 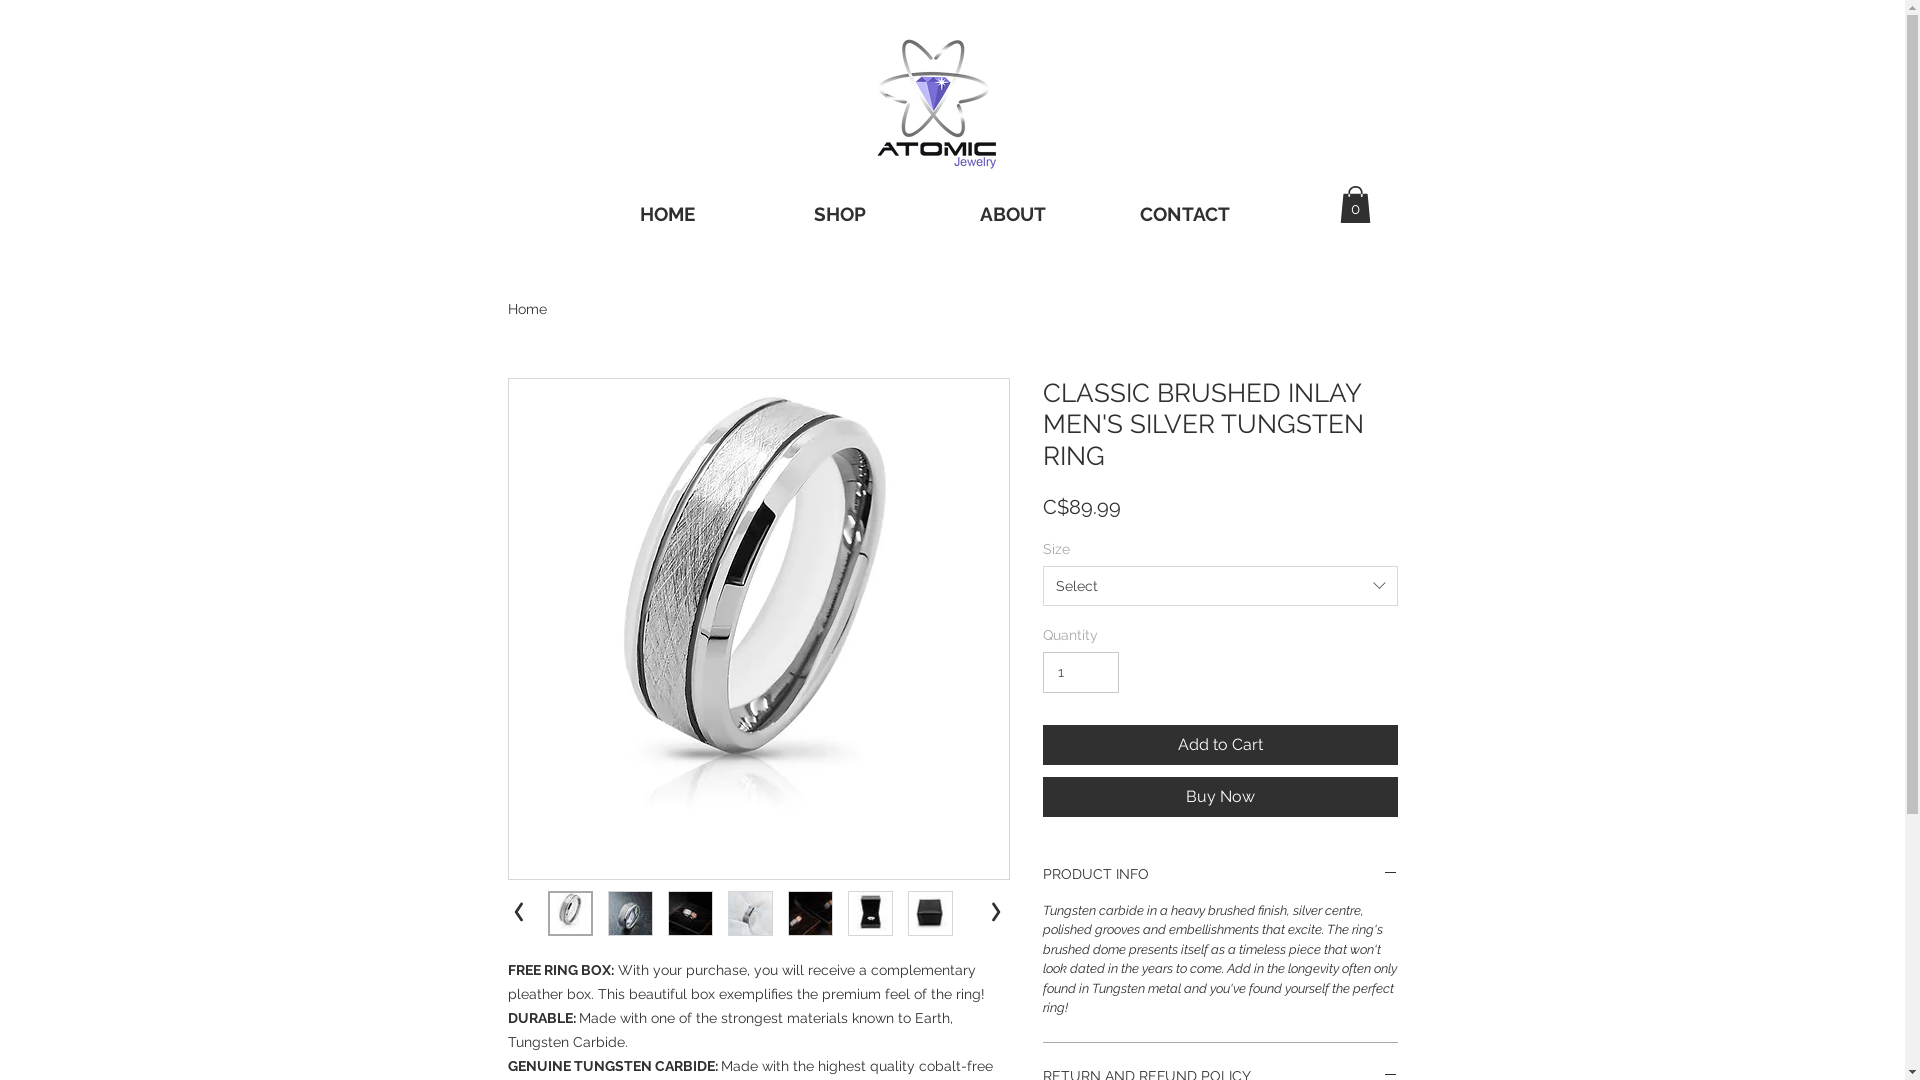 I want to click on CONTACT, so click(x=1184, y=214).